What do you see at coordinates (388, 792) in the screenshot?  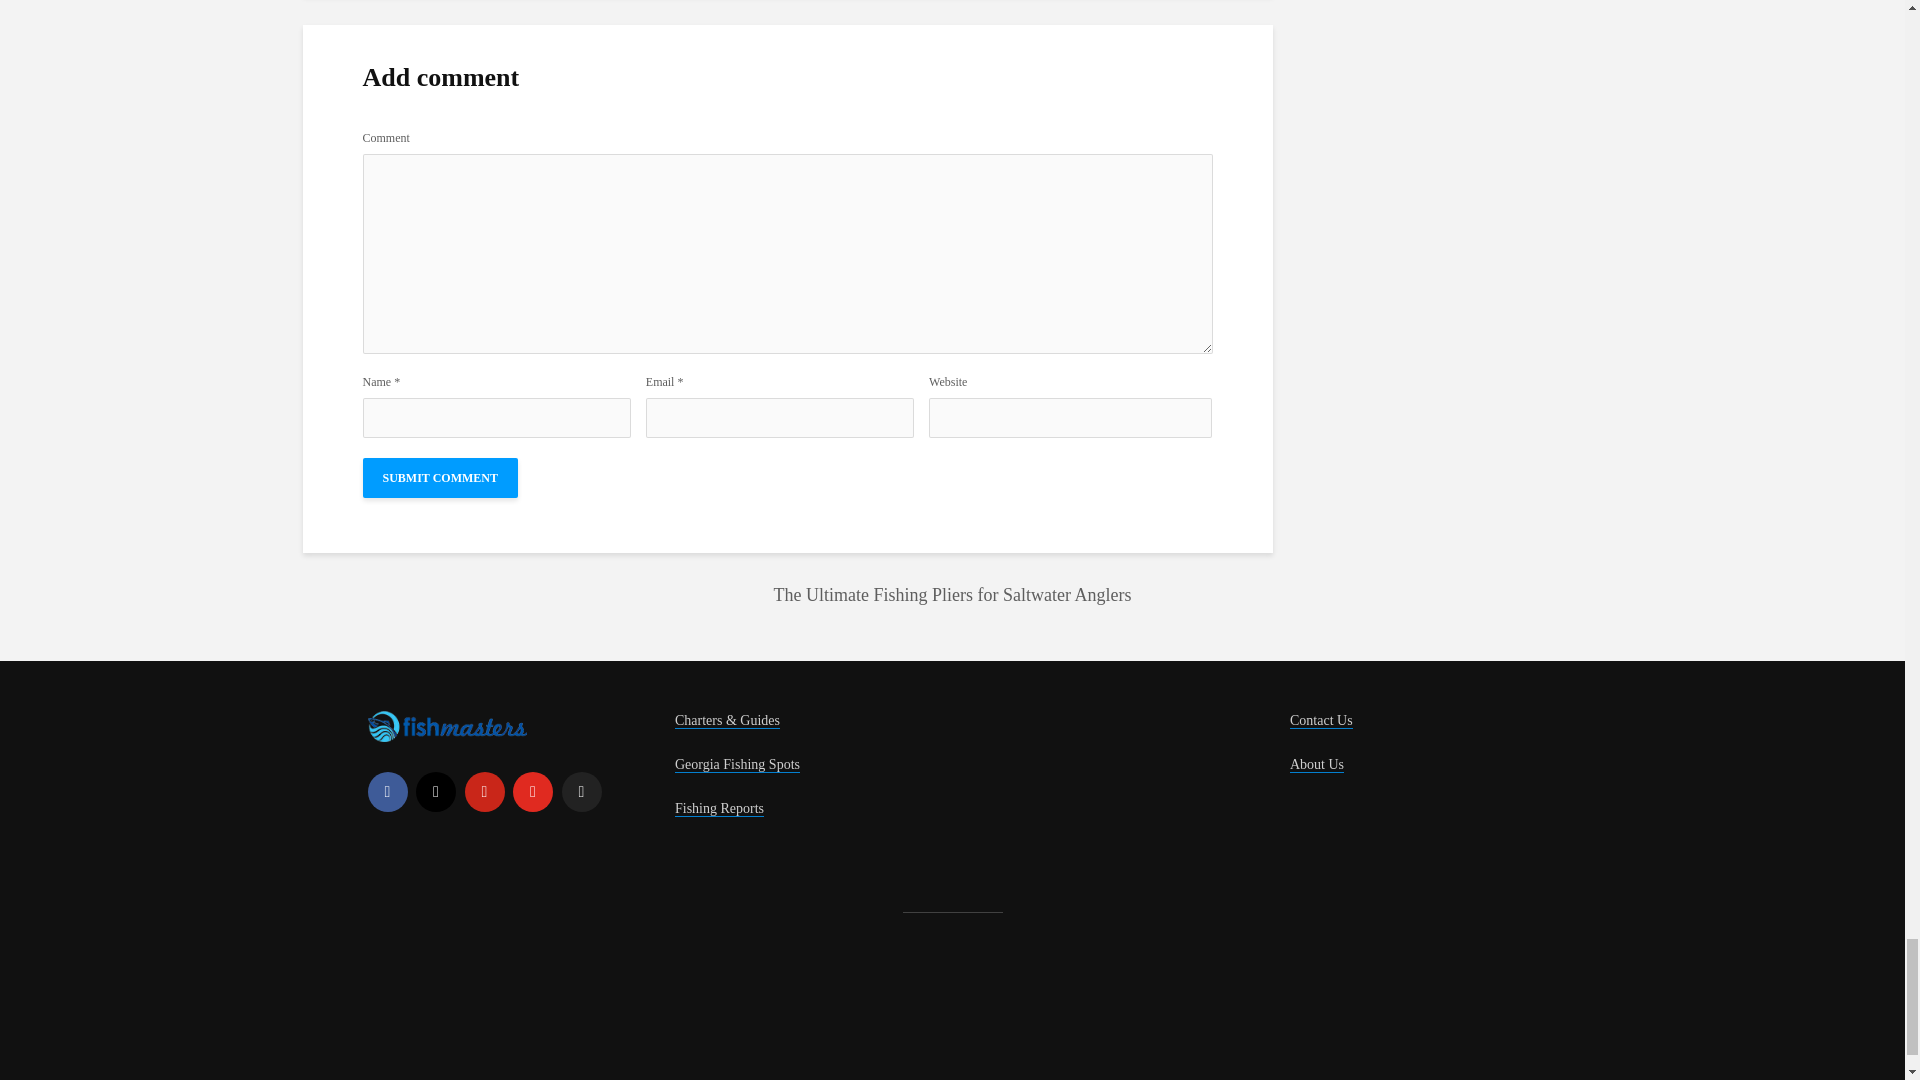 I see `Facebook` at bounding box center [388, 792].